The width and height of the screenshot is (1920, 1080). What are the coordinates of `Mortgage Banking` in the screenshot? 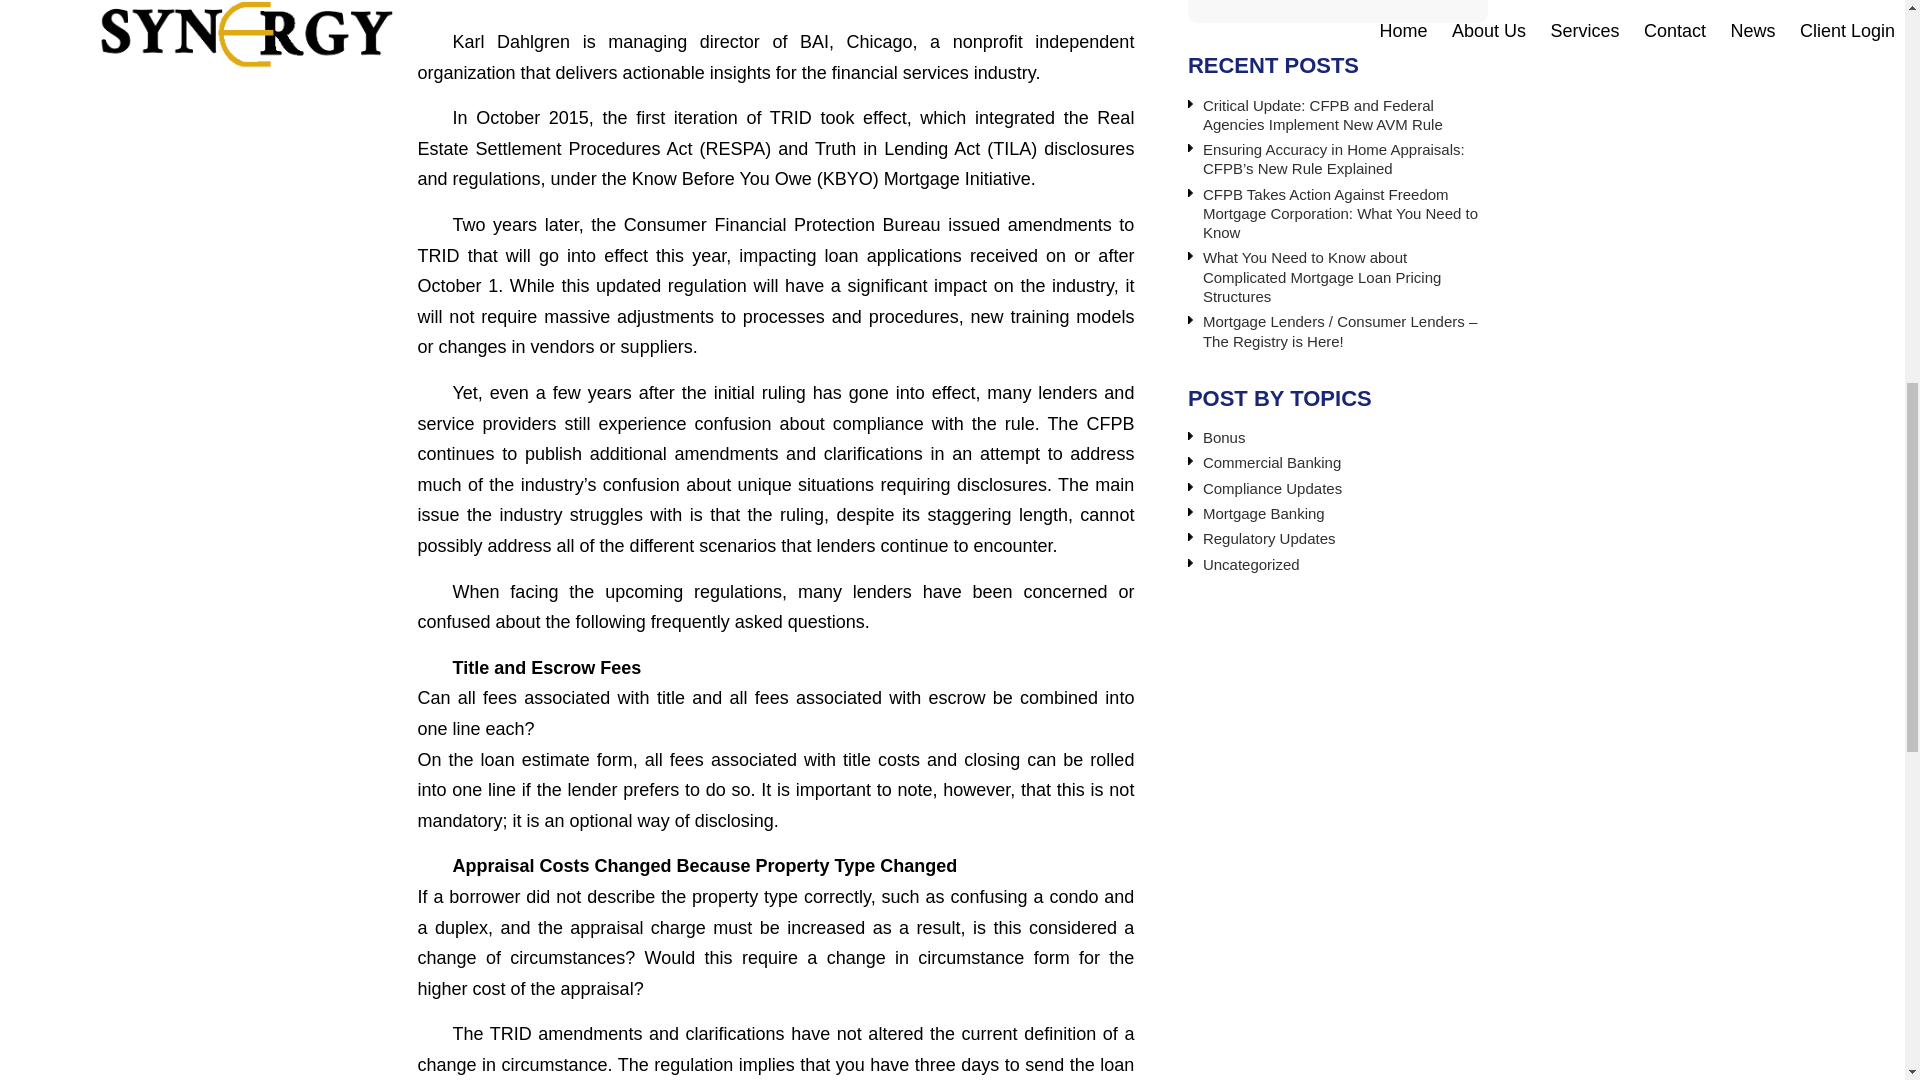 It's located at (1264, 513).